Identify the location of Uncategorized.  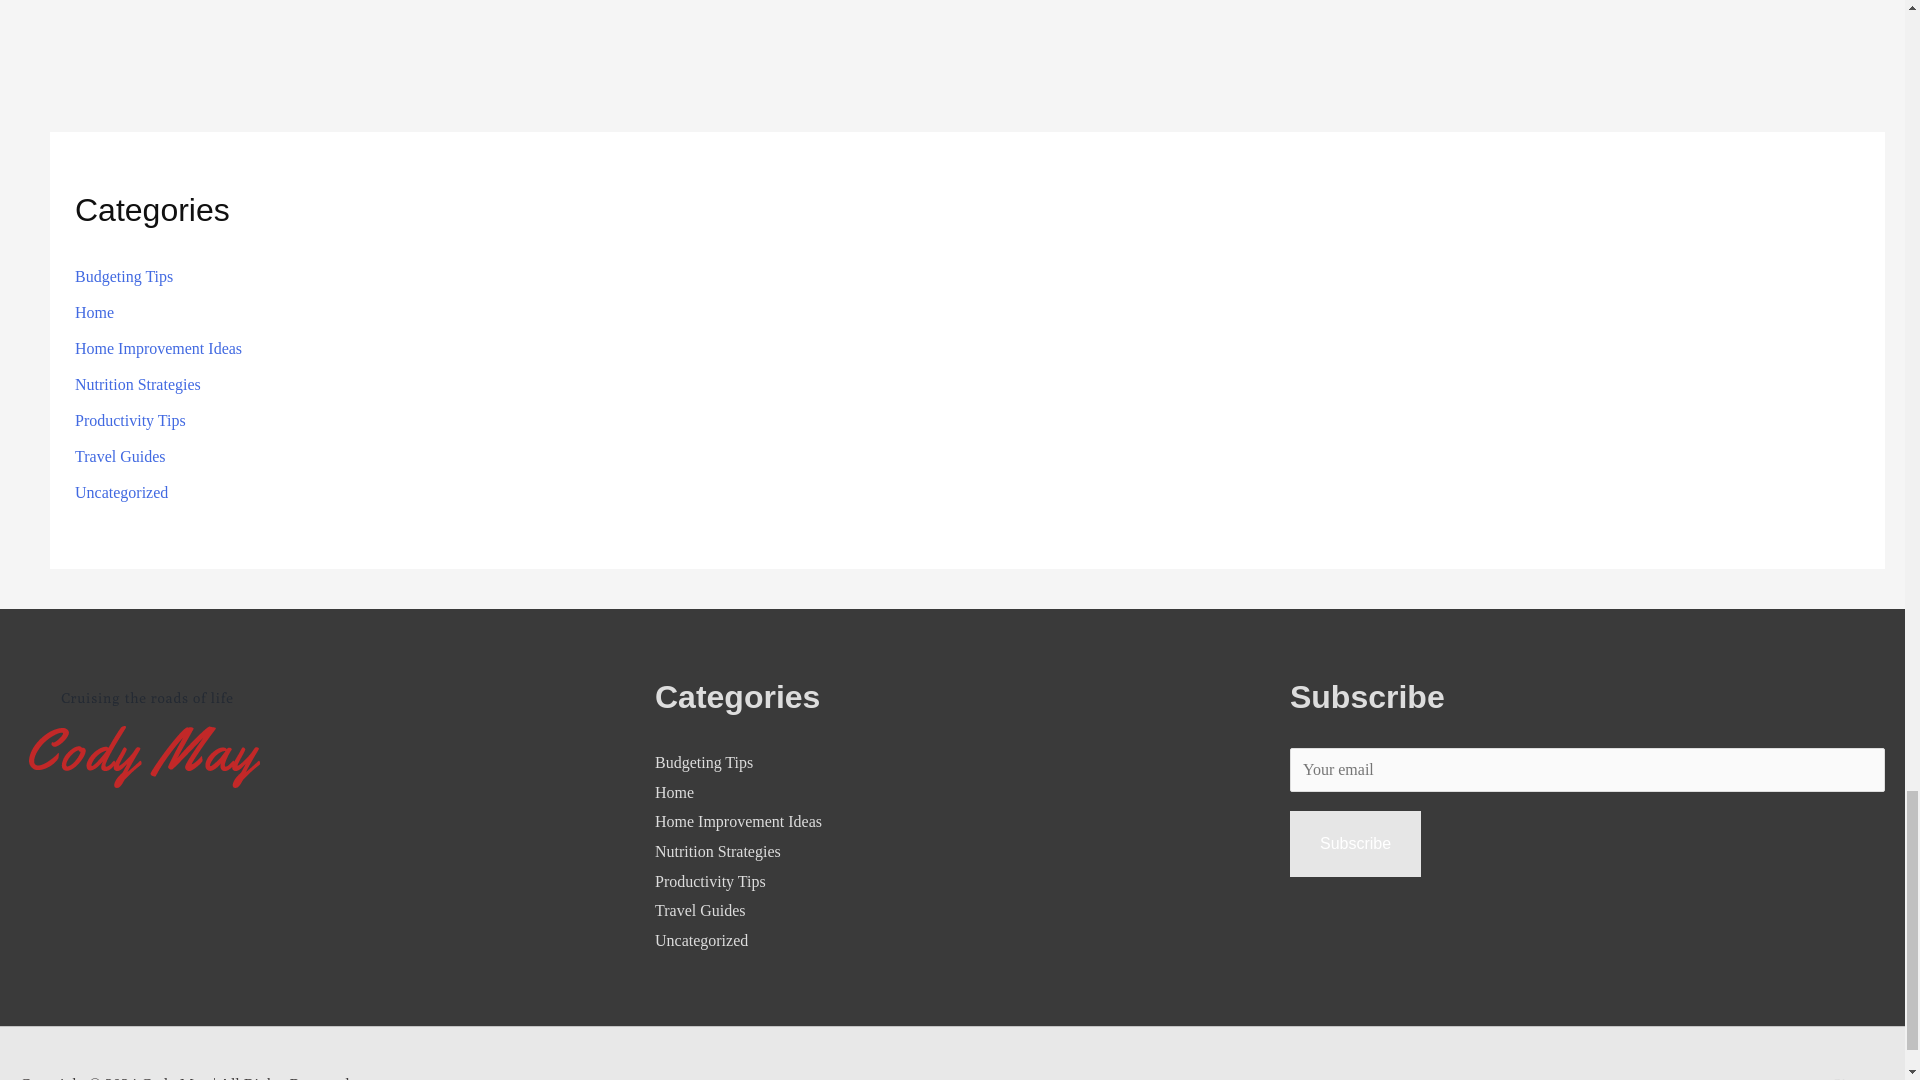
(701, 940).